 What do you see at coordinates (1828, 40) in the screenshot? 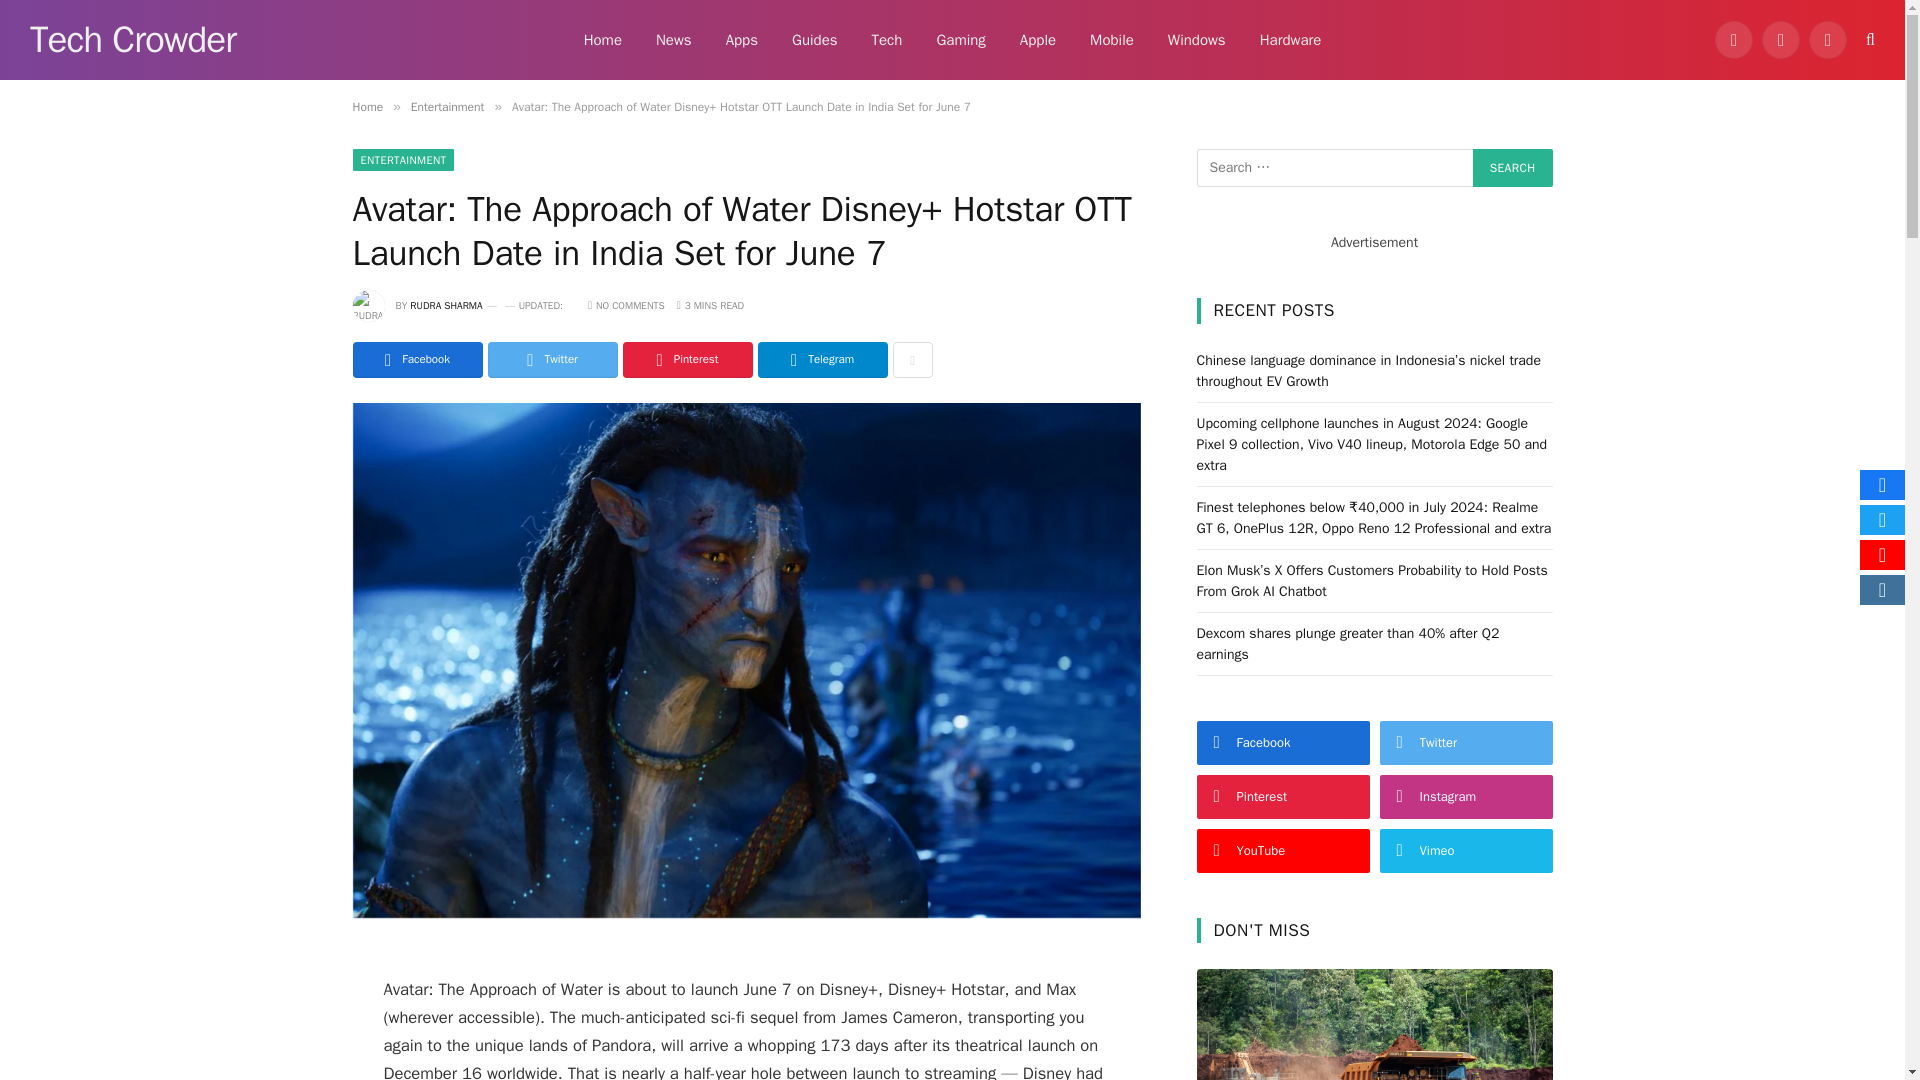
I see `Instagram` at bounding box center [1828, 40].